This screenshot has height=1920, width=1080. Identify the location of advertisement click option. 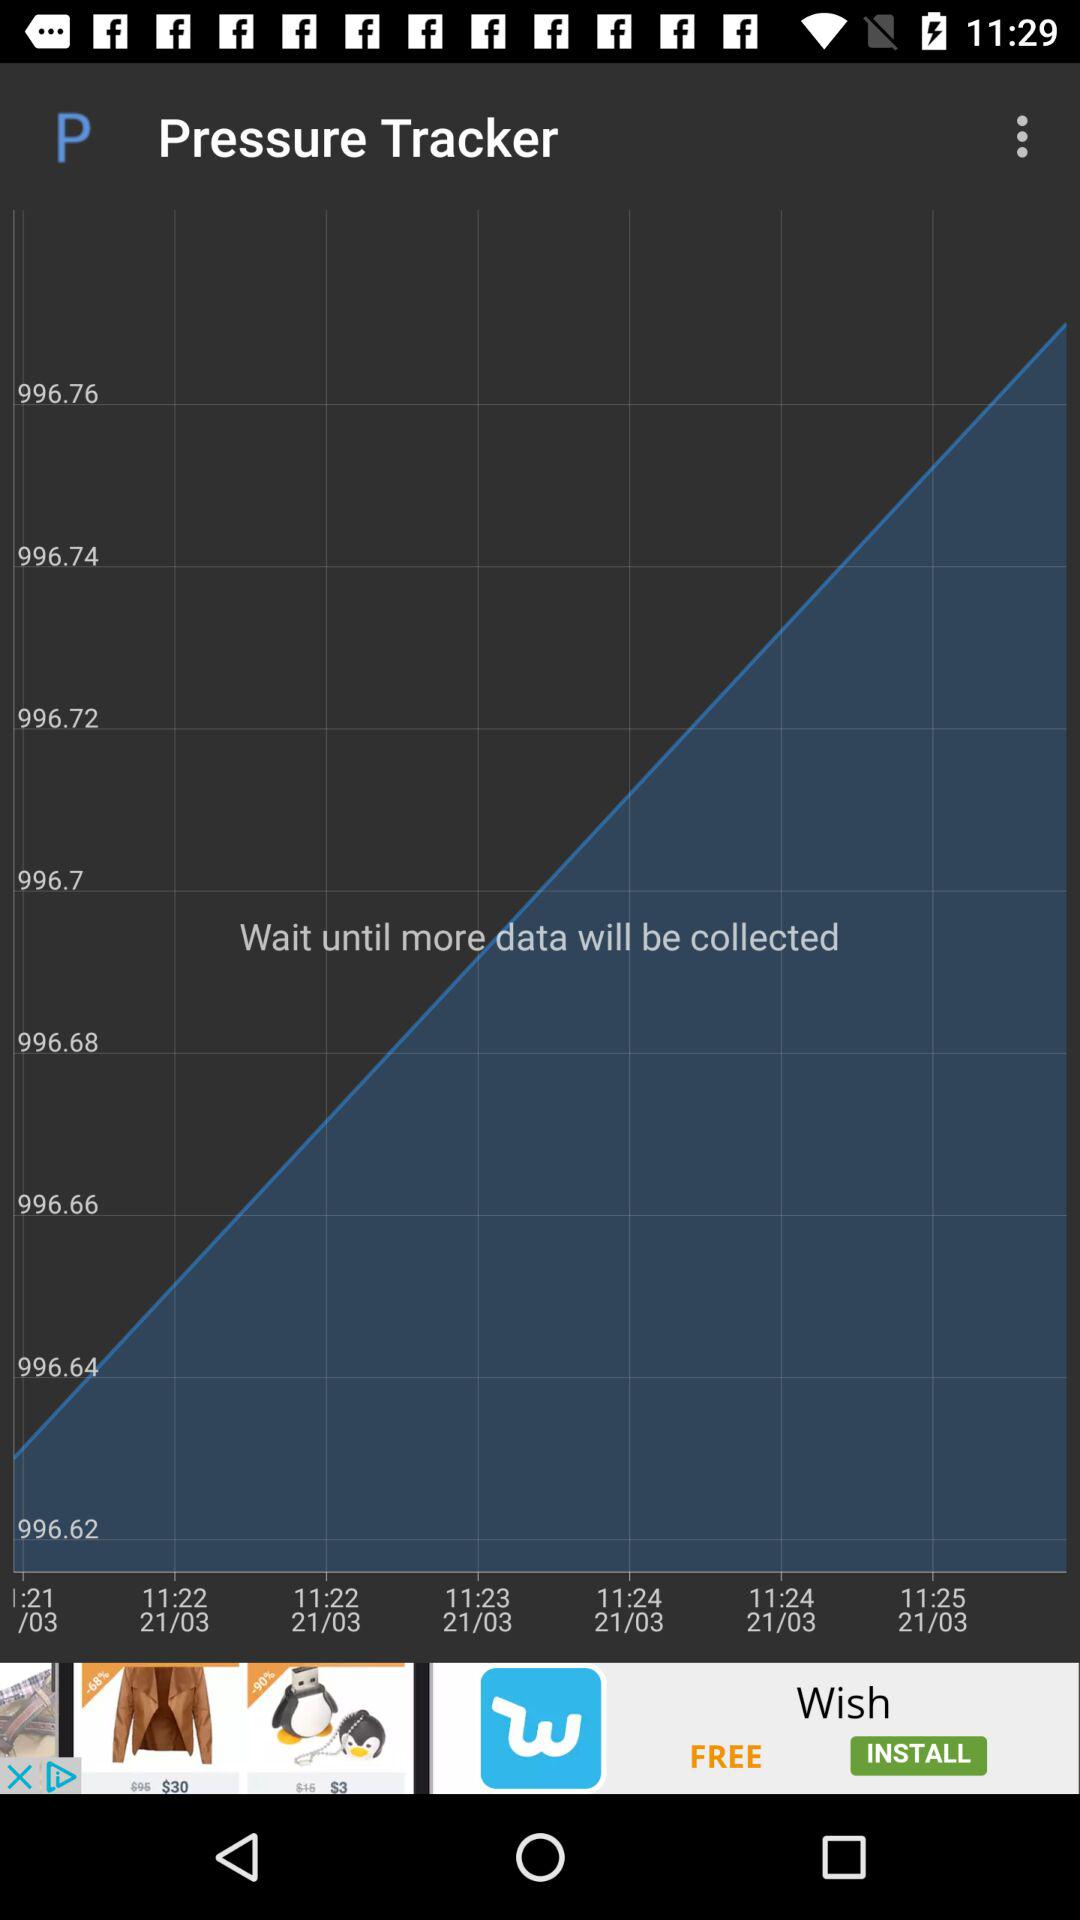
(540, 1728).